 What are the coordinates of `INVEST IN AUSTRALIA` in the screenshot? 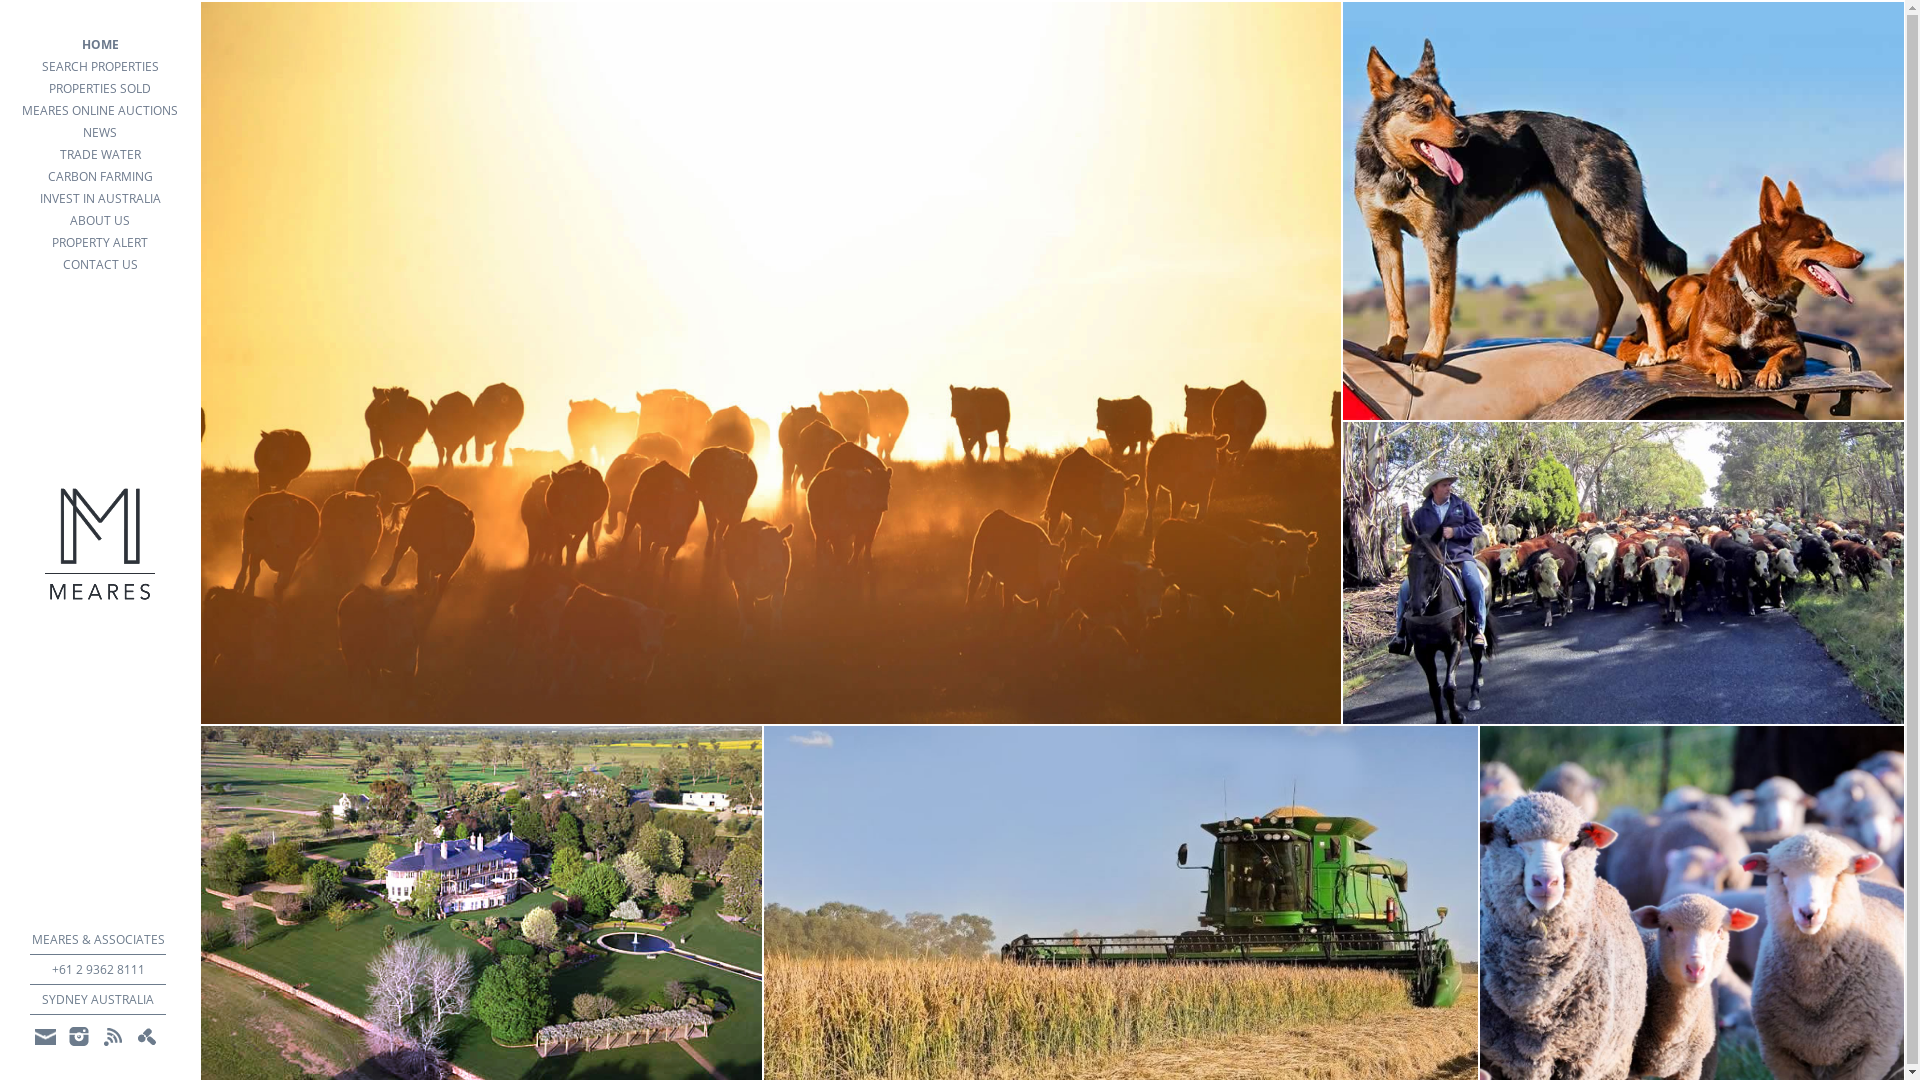 It's located at (100, 199).